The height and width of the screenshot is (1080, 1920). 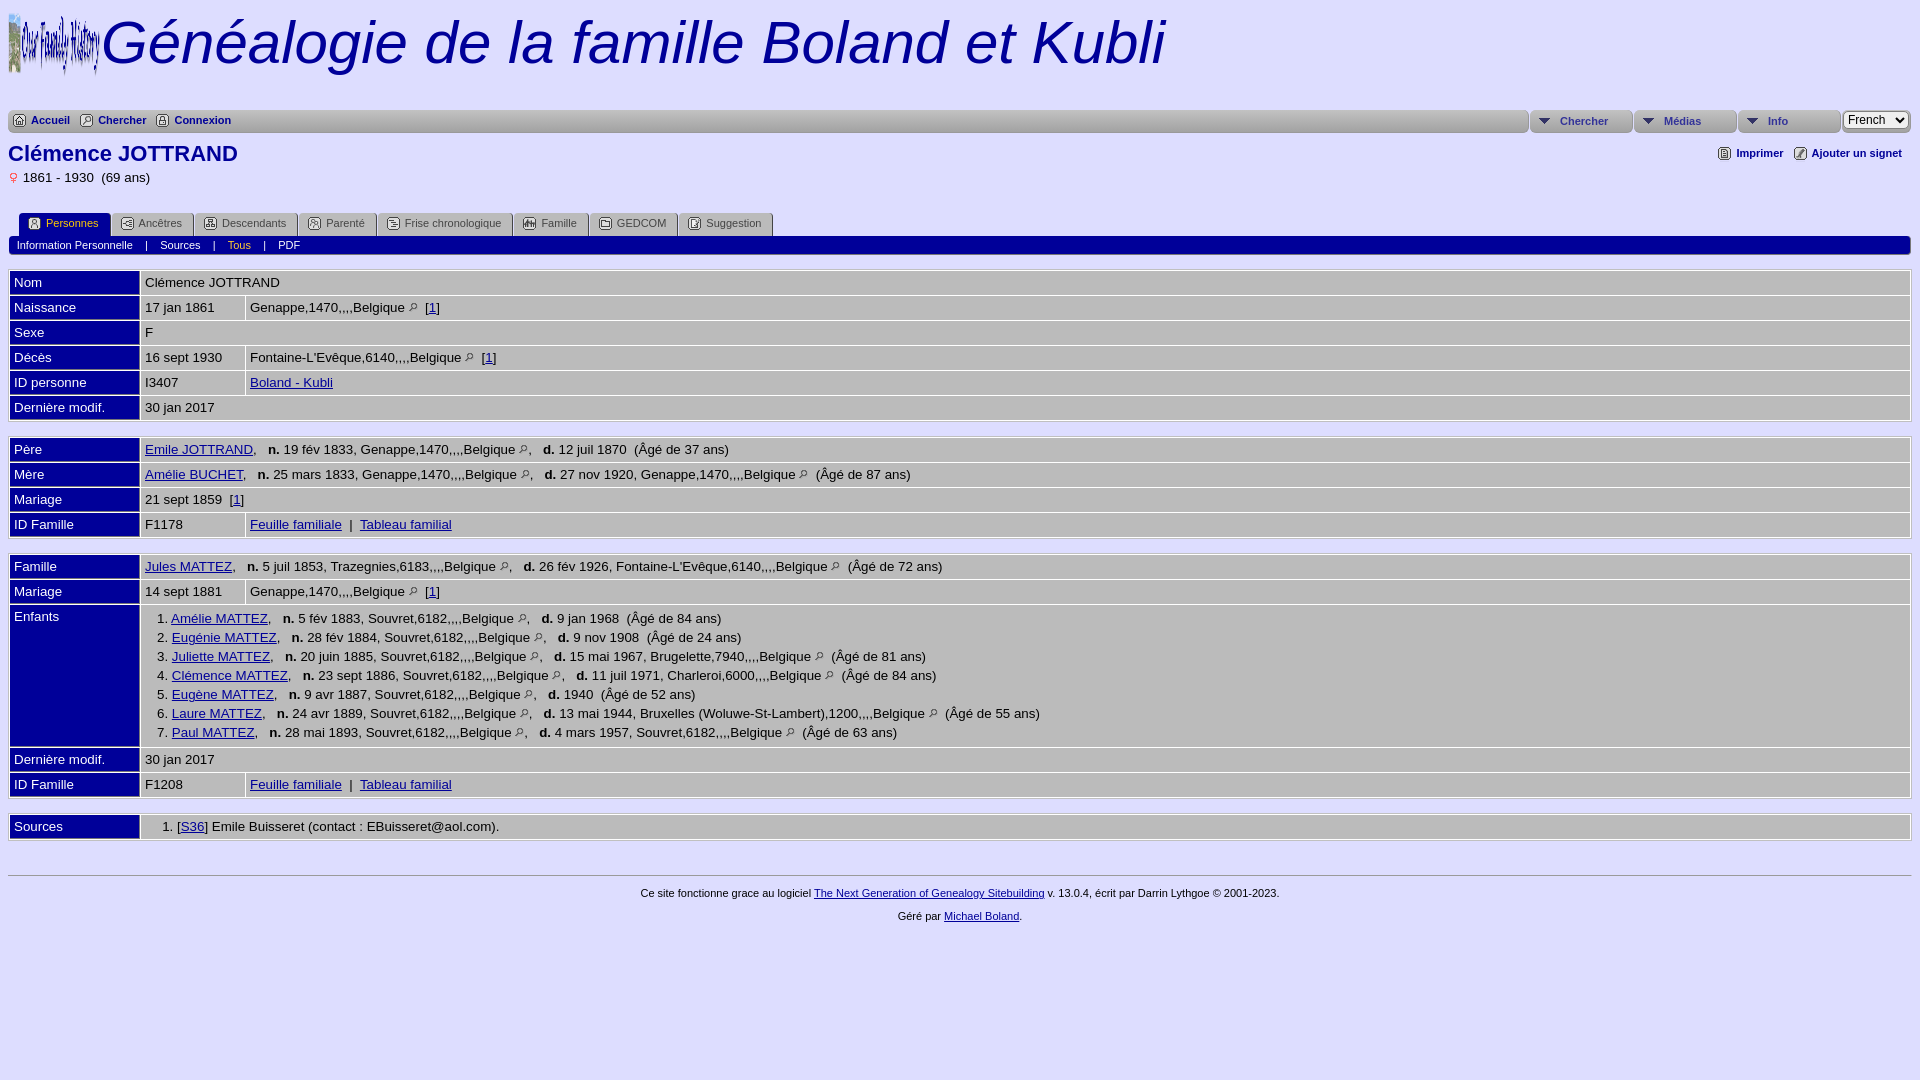 I want to click on The Next Generation of Genealogy Sitebuilding, so click(x=930, y=893).